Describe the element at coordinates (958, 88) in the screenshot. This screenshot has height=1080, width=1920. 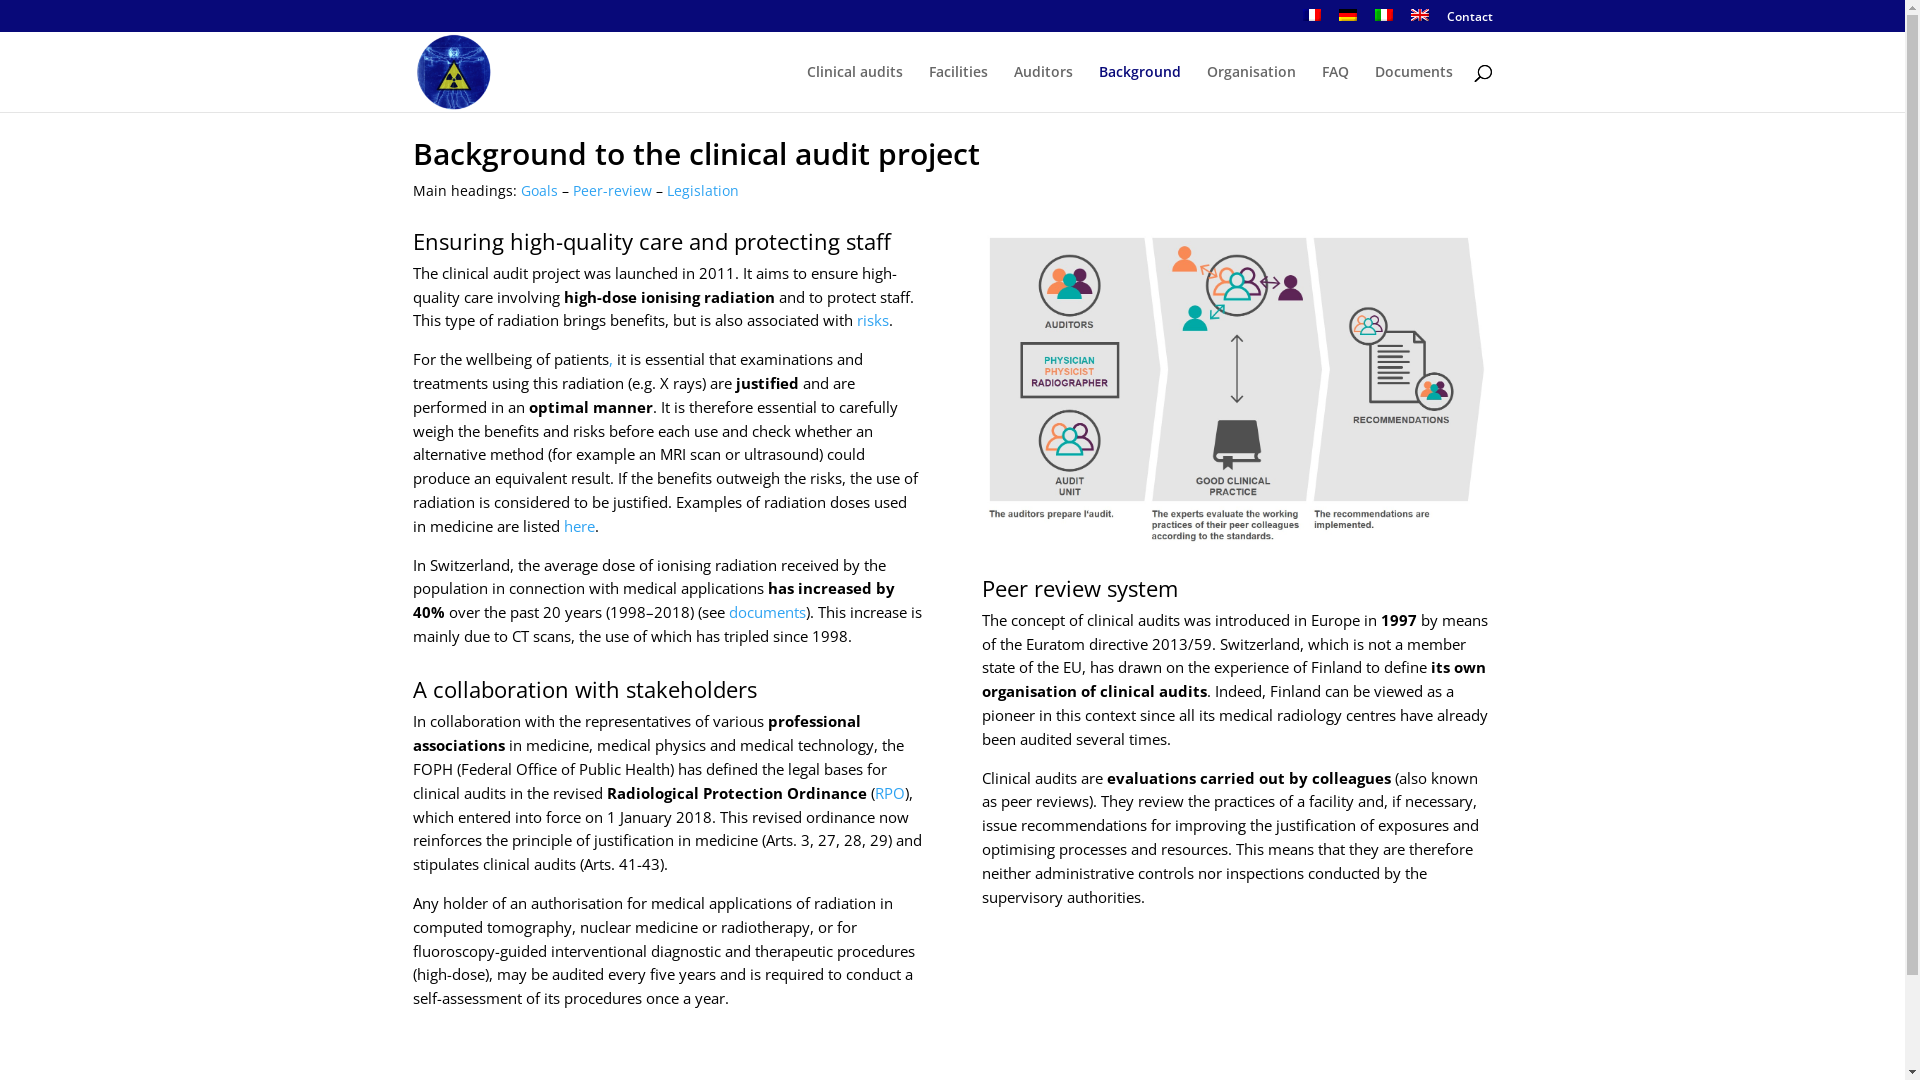
I see `Facilities` at that location.